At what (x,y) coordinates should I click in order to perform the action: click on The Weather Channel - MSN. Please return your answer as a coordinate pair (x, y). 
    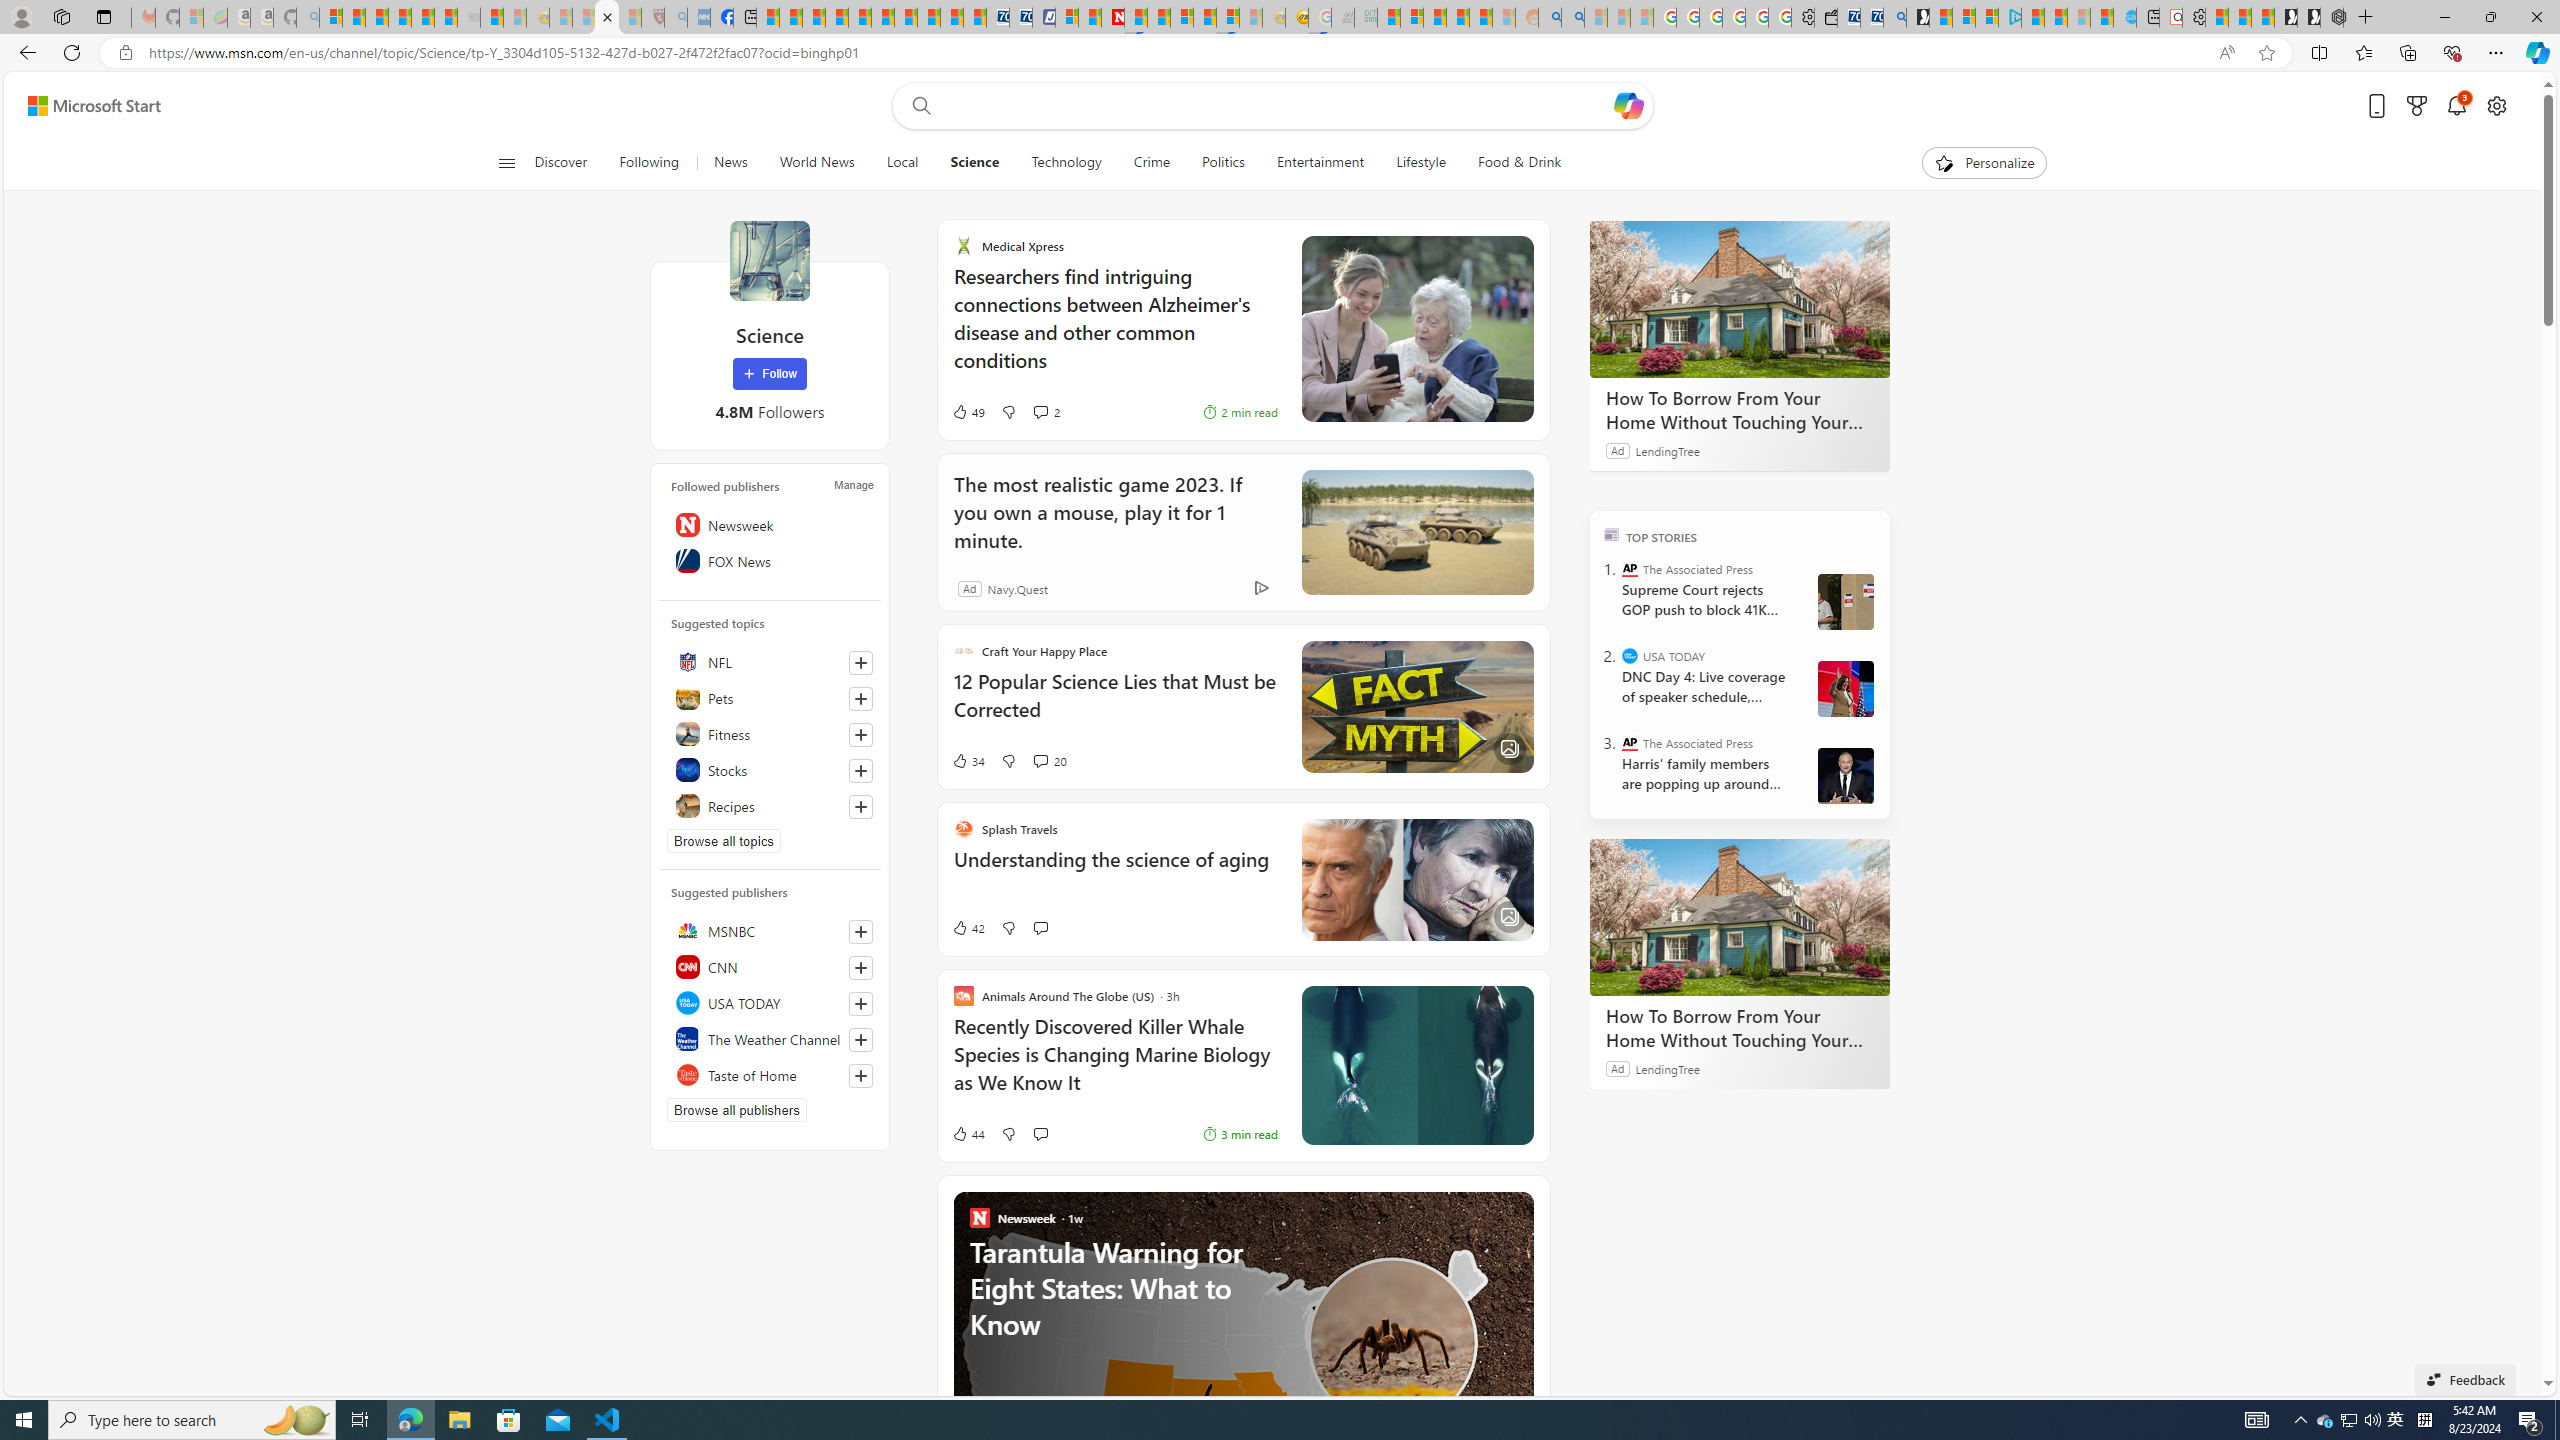
    Looking at the image, I should click on (376, 17).